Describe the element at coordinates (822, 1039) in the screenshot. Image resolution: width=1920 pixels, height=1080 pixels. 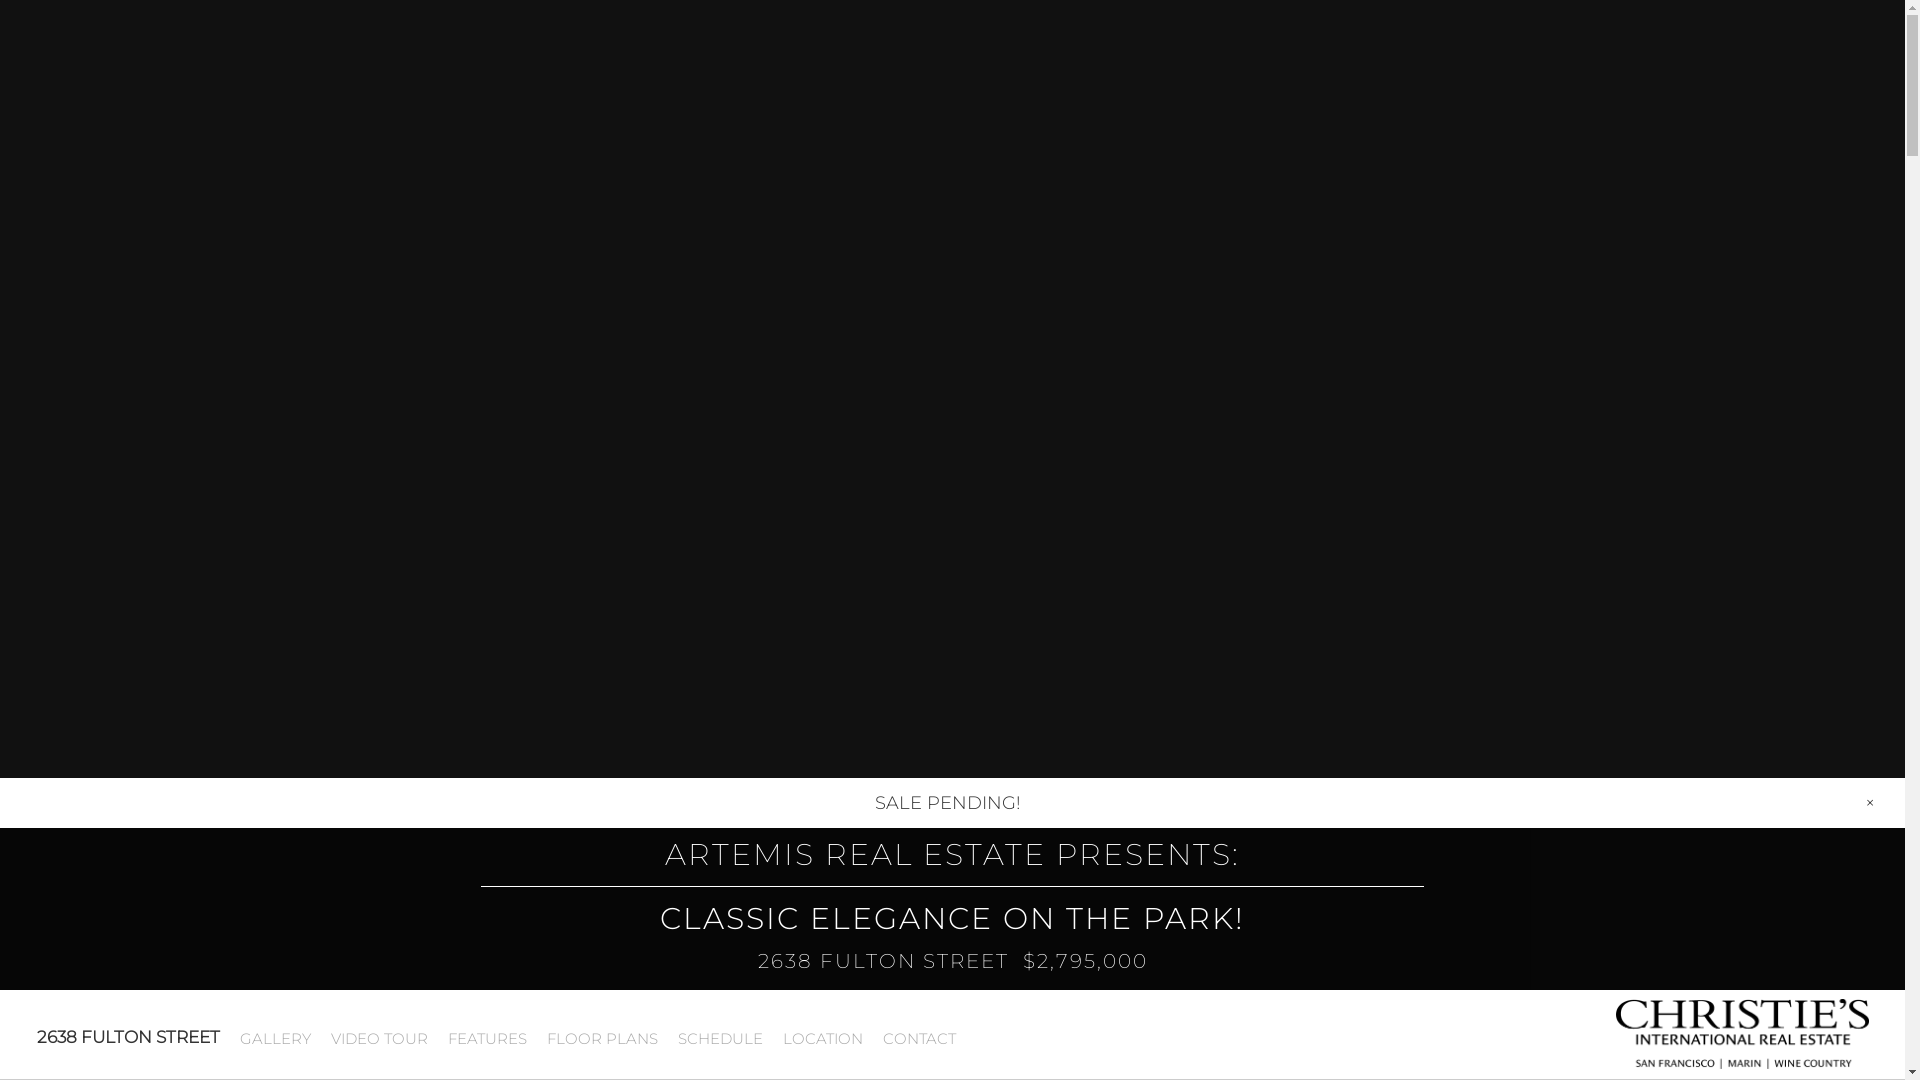
I see `LOCATION` at that location.